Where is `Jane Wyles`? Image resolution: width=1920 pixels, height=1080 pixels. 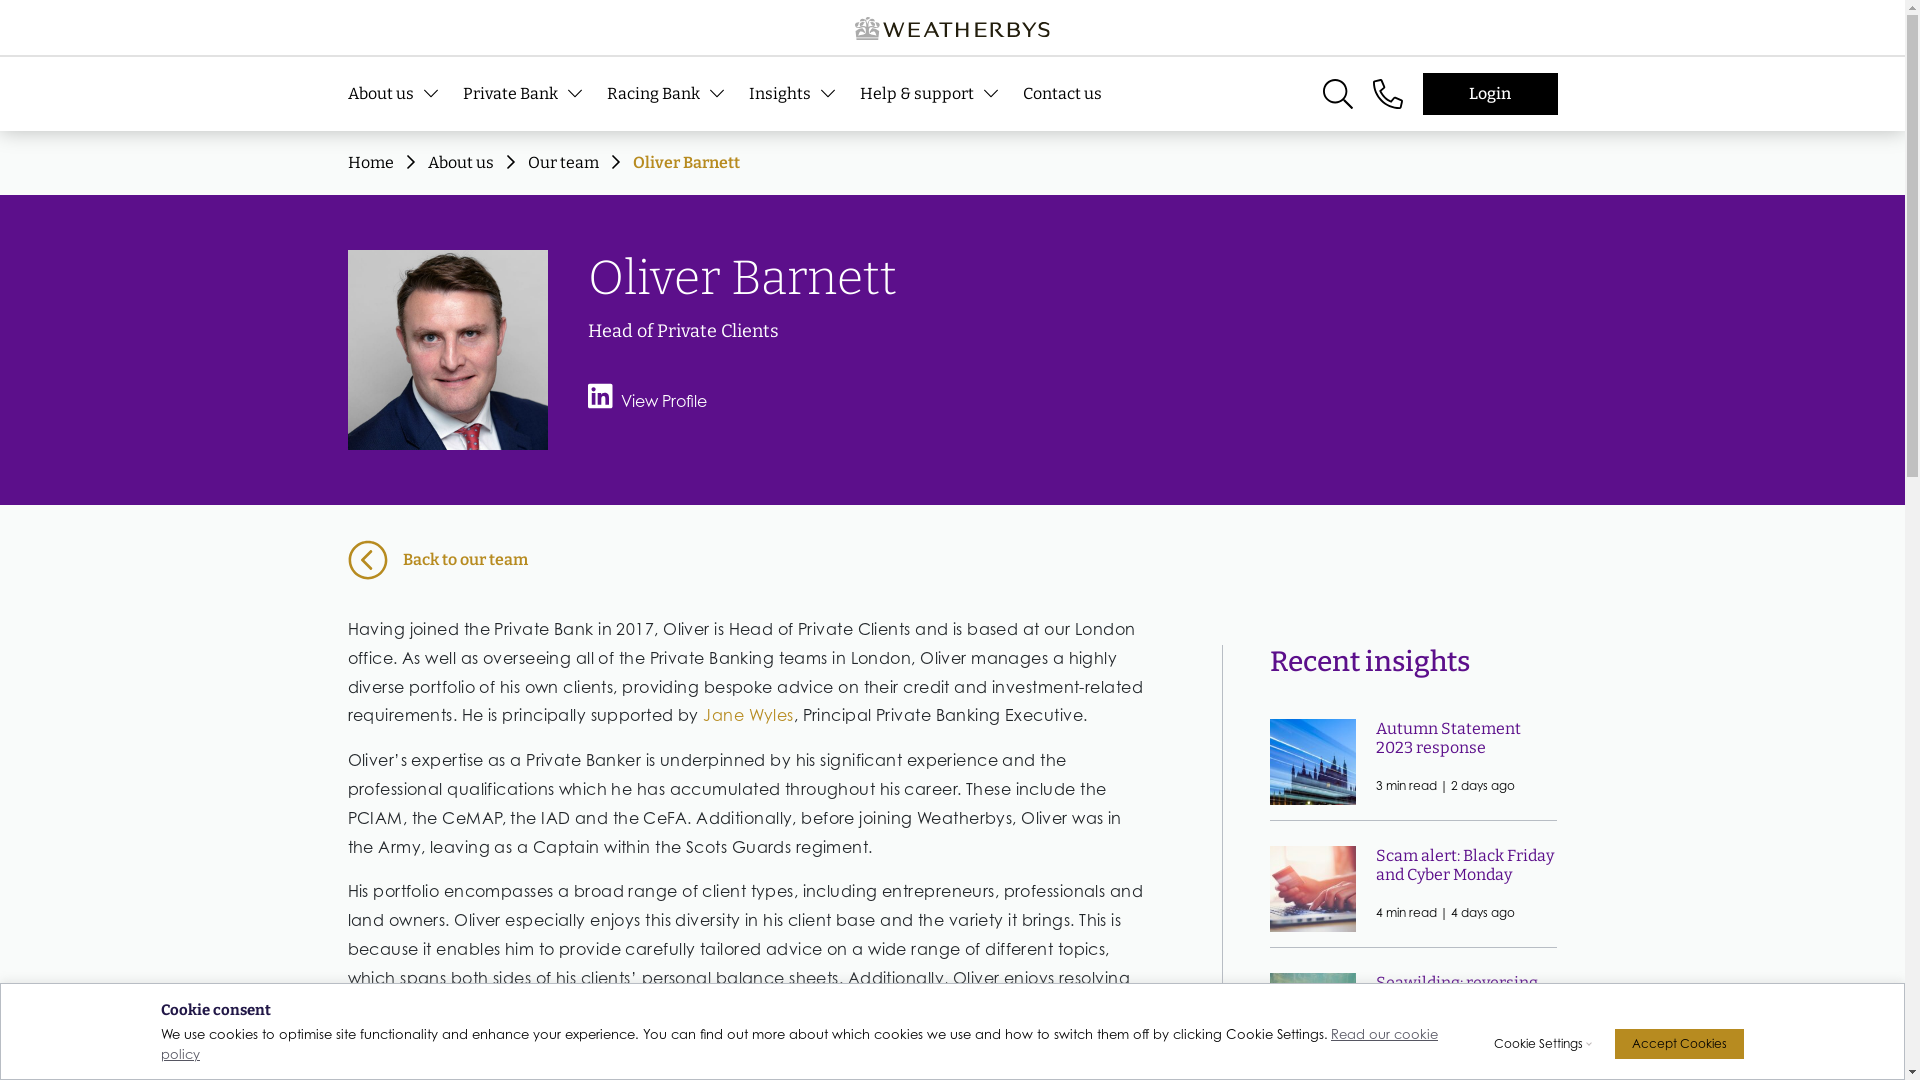
Jane Wyles is located at coordinates (748, 715).